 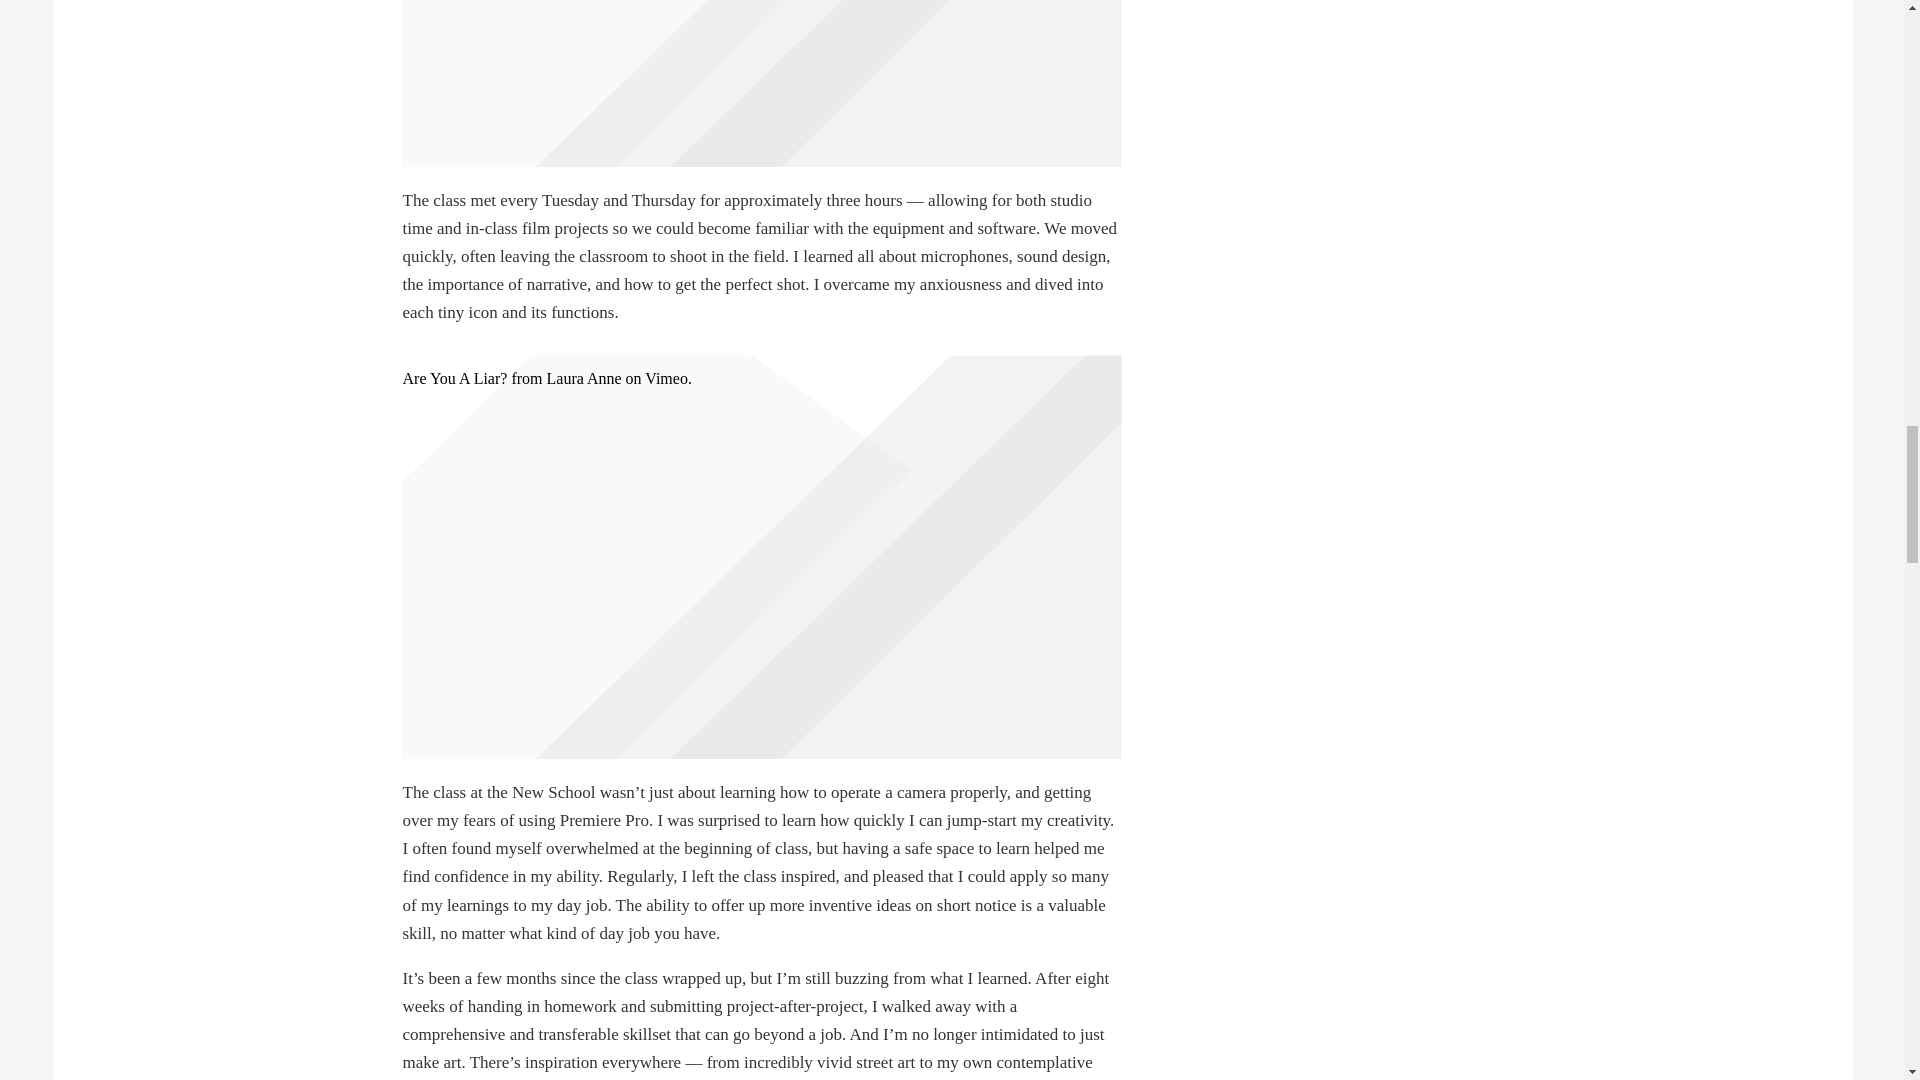 What do you see at coordinates (666, 378) in the screenshot?
I see `Vimeo` at bounding box center [666, 378].